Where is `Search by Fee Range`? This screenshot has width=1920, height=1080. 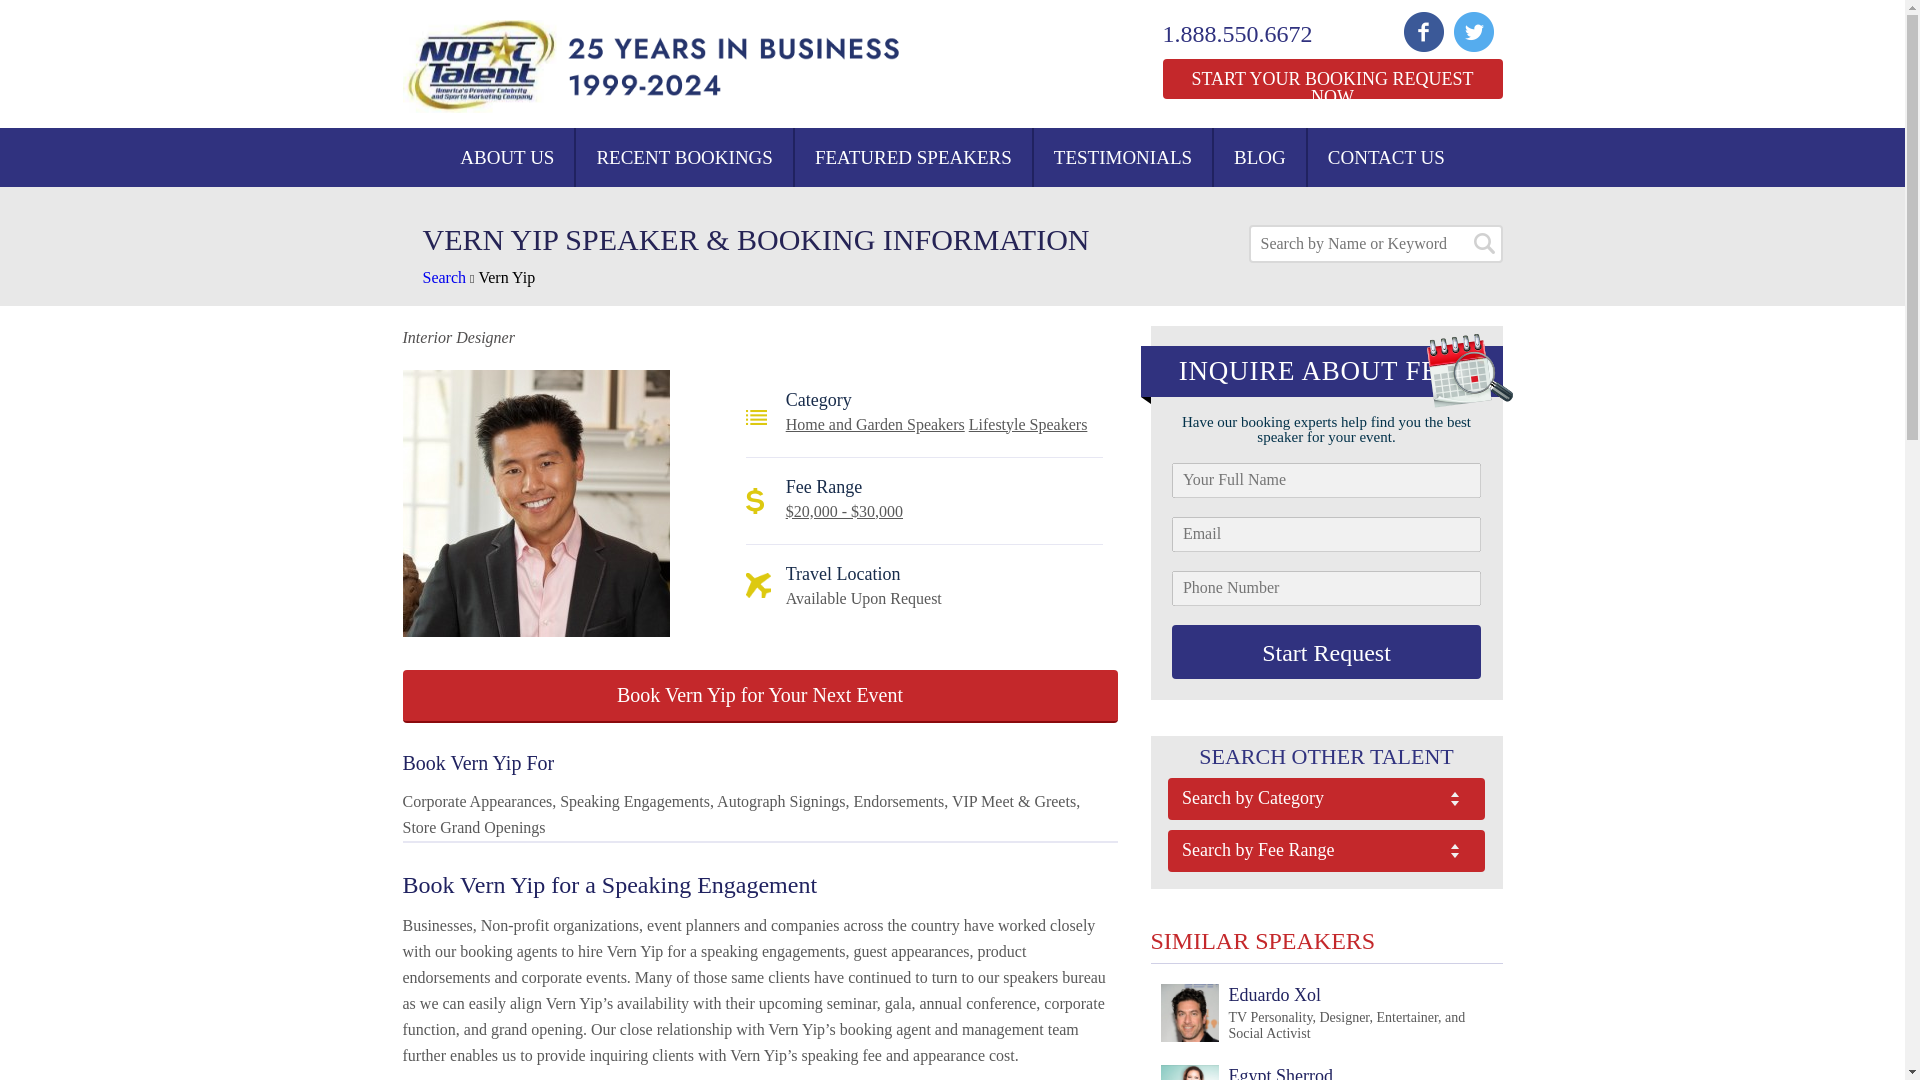
Search by Fee Range is located at coordinates (1326, 850).